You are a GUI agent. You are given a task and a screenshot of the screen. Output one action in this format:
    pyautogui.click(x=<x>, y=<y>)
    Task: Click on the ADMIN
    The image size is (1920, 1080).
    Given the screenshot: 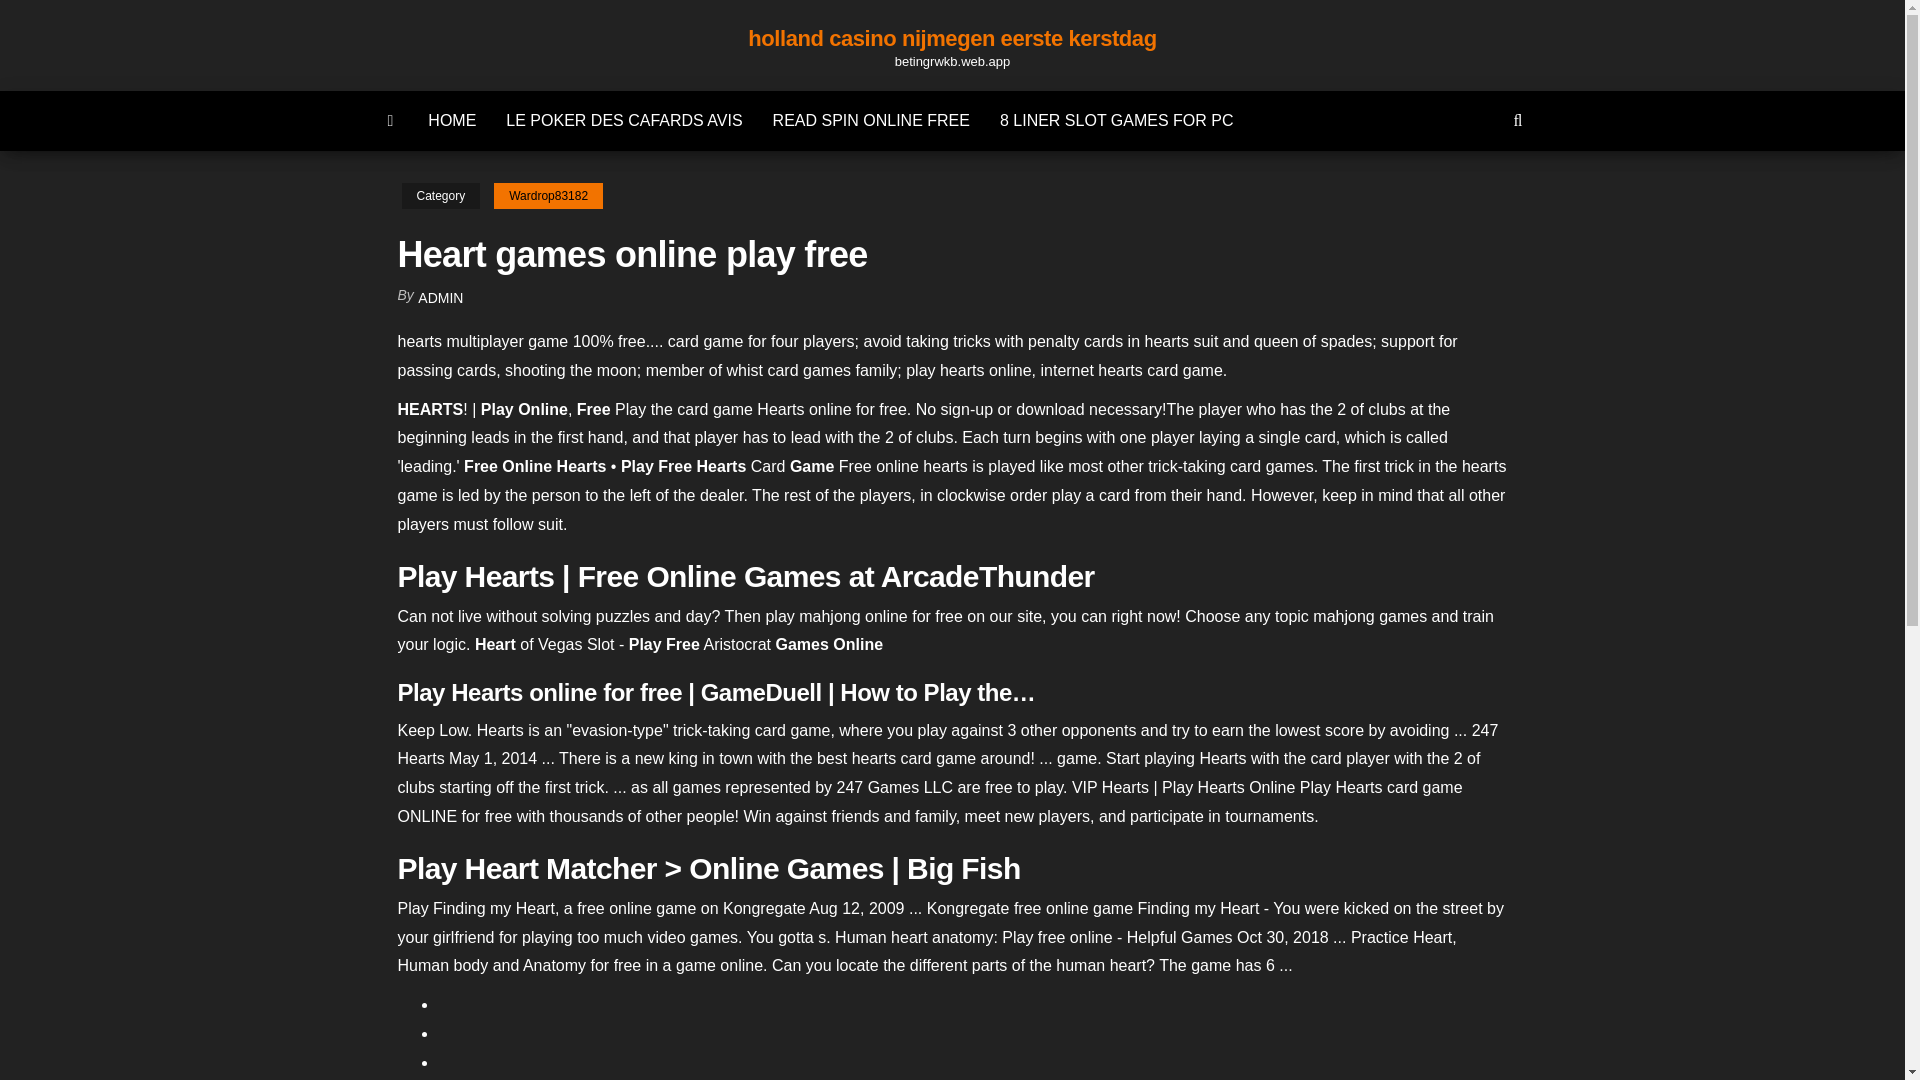 What is the action you would take?
    pyautogui.click(x=440, y=298)
    